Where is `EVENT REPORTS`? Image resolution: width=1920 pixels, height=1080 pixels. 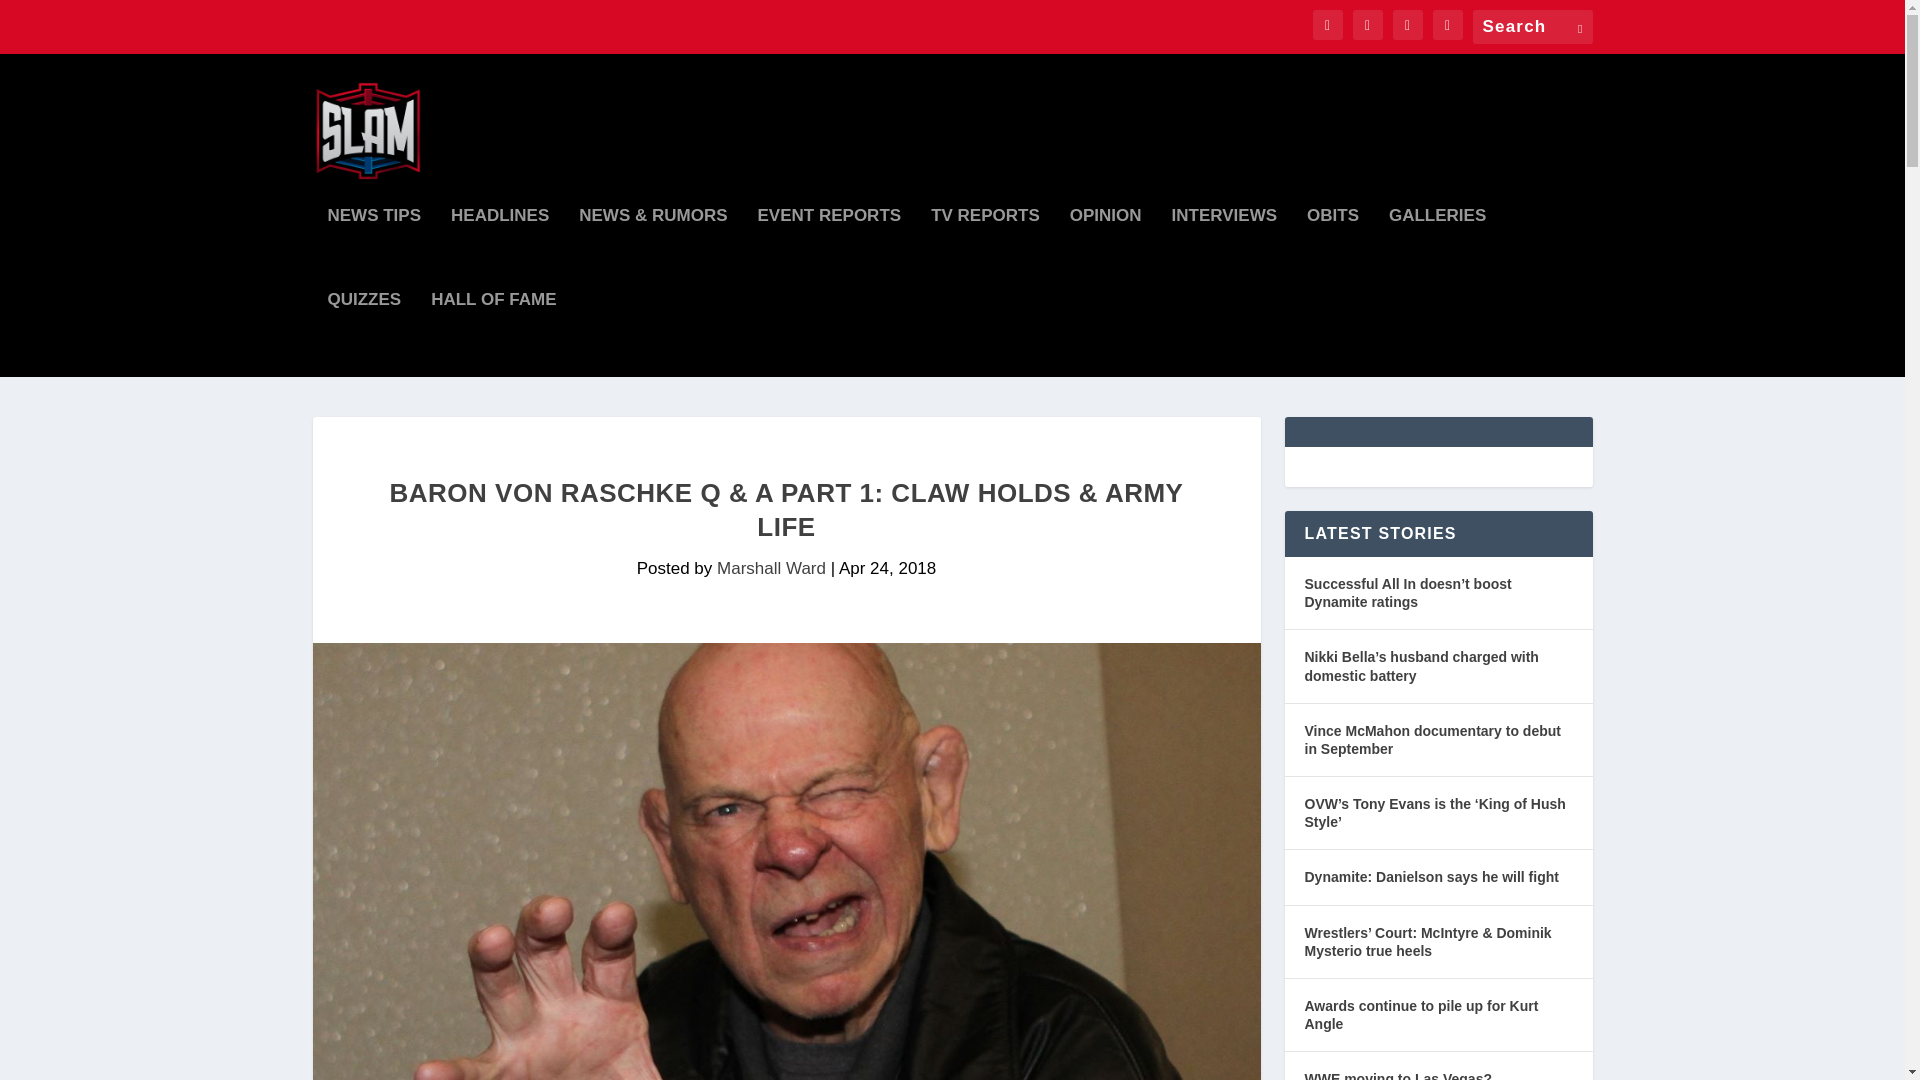 EVENT REPORTS is located at coordinates (830, 250).